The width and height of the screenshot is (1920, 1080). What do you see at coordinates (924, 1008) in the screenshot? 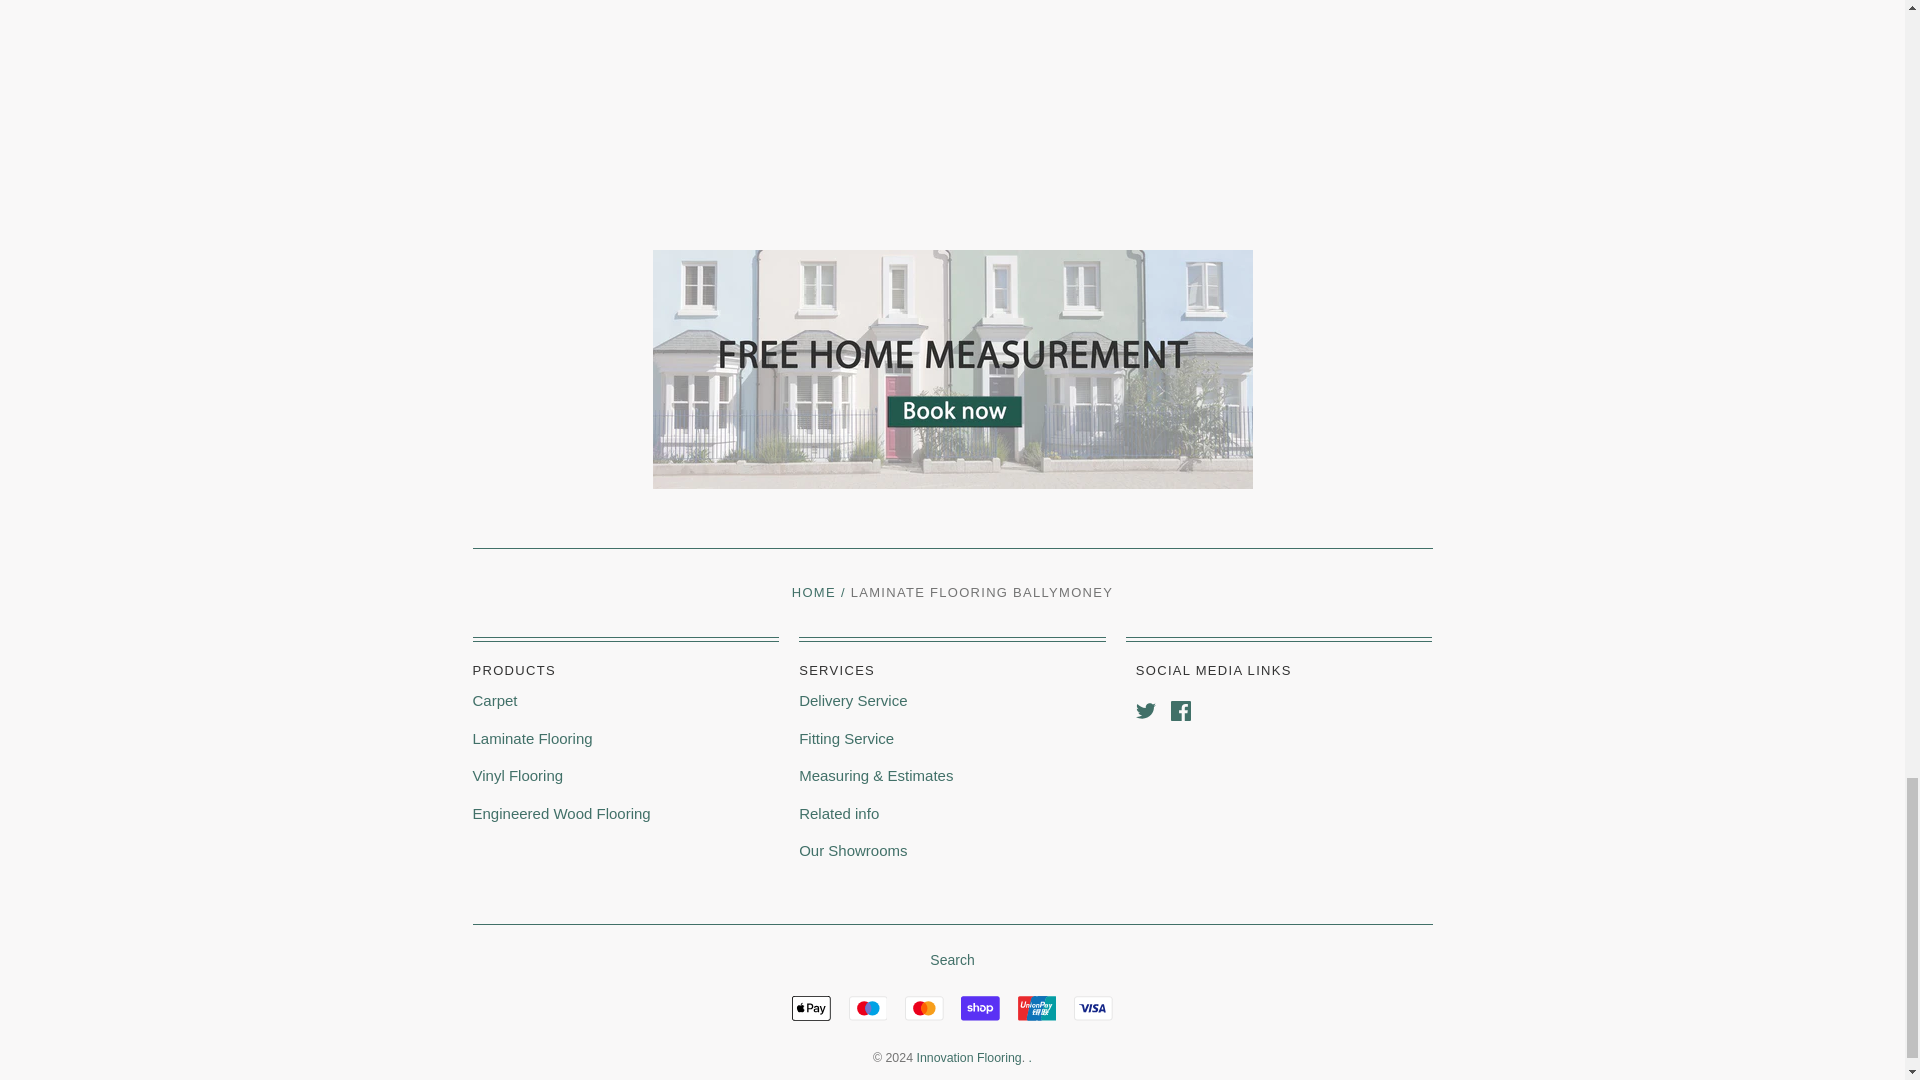
I see `Mastercard` at bounding box center [924, 1008].